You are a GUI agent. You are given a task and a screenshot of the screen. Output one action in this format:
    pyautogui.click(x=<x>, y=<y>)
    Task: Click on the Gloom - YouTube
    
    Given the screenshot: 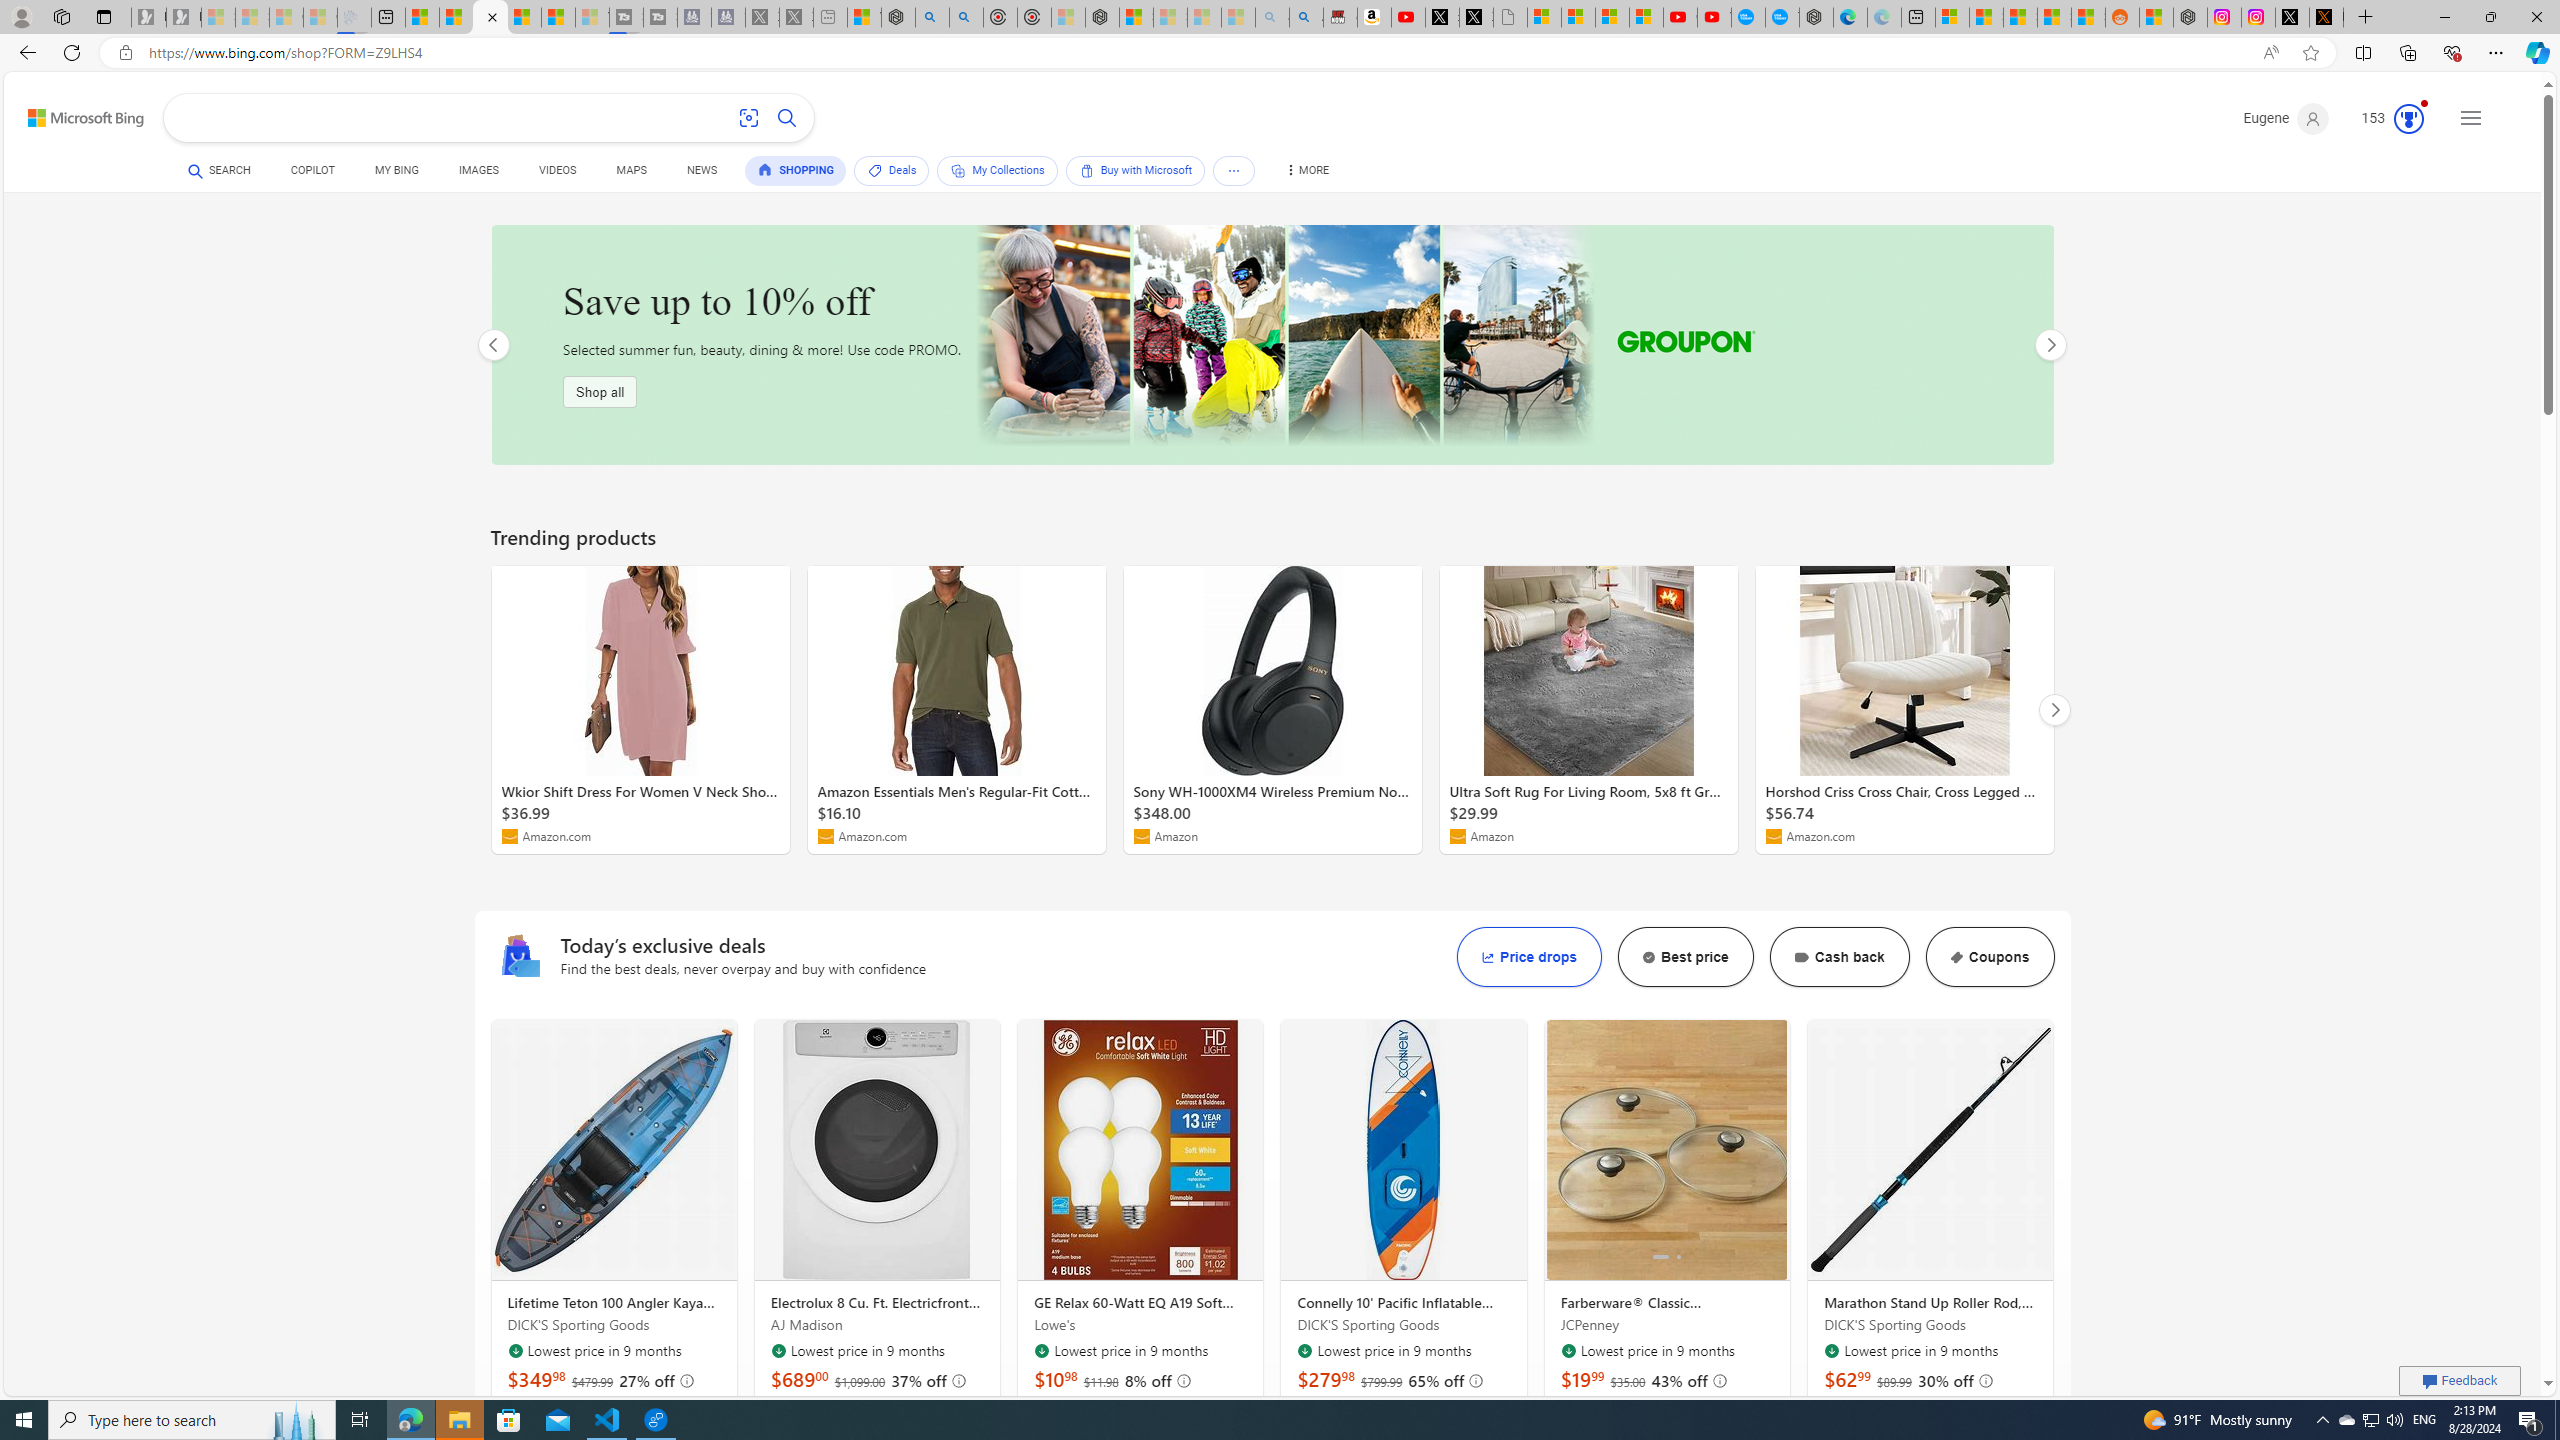 What is the action you would take?
    pyautogui.click(x=1678, y=17)
    